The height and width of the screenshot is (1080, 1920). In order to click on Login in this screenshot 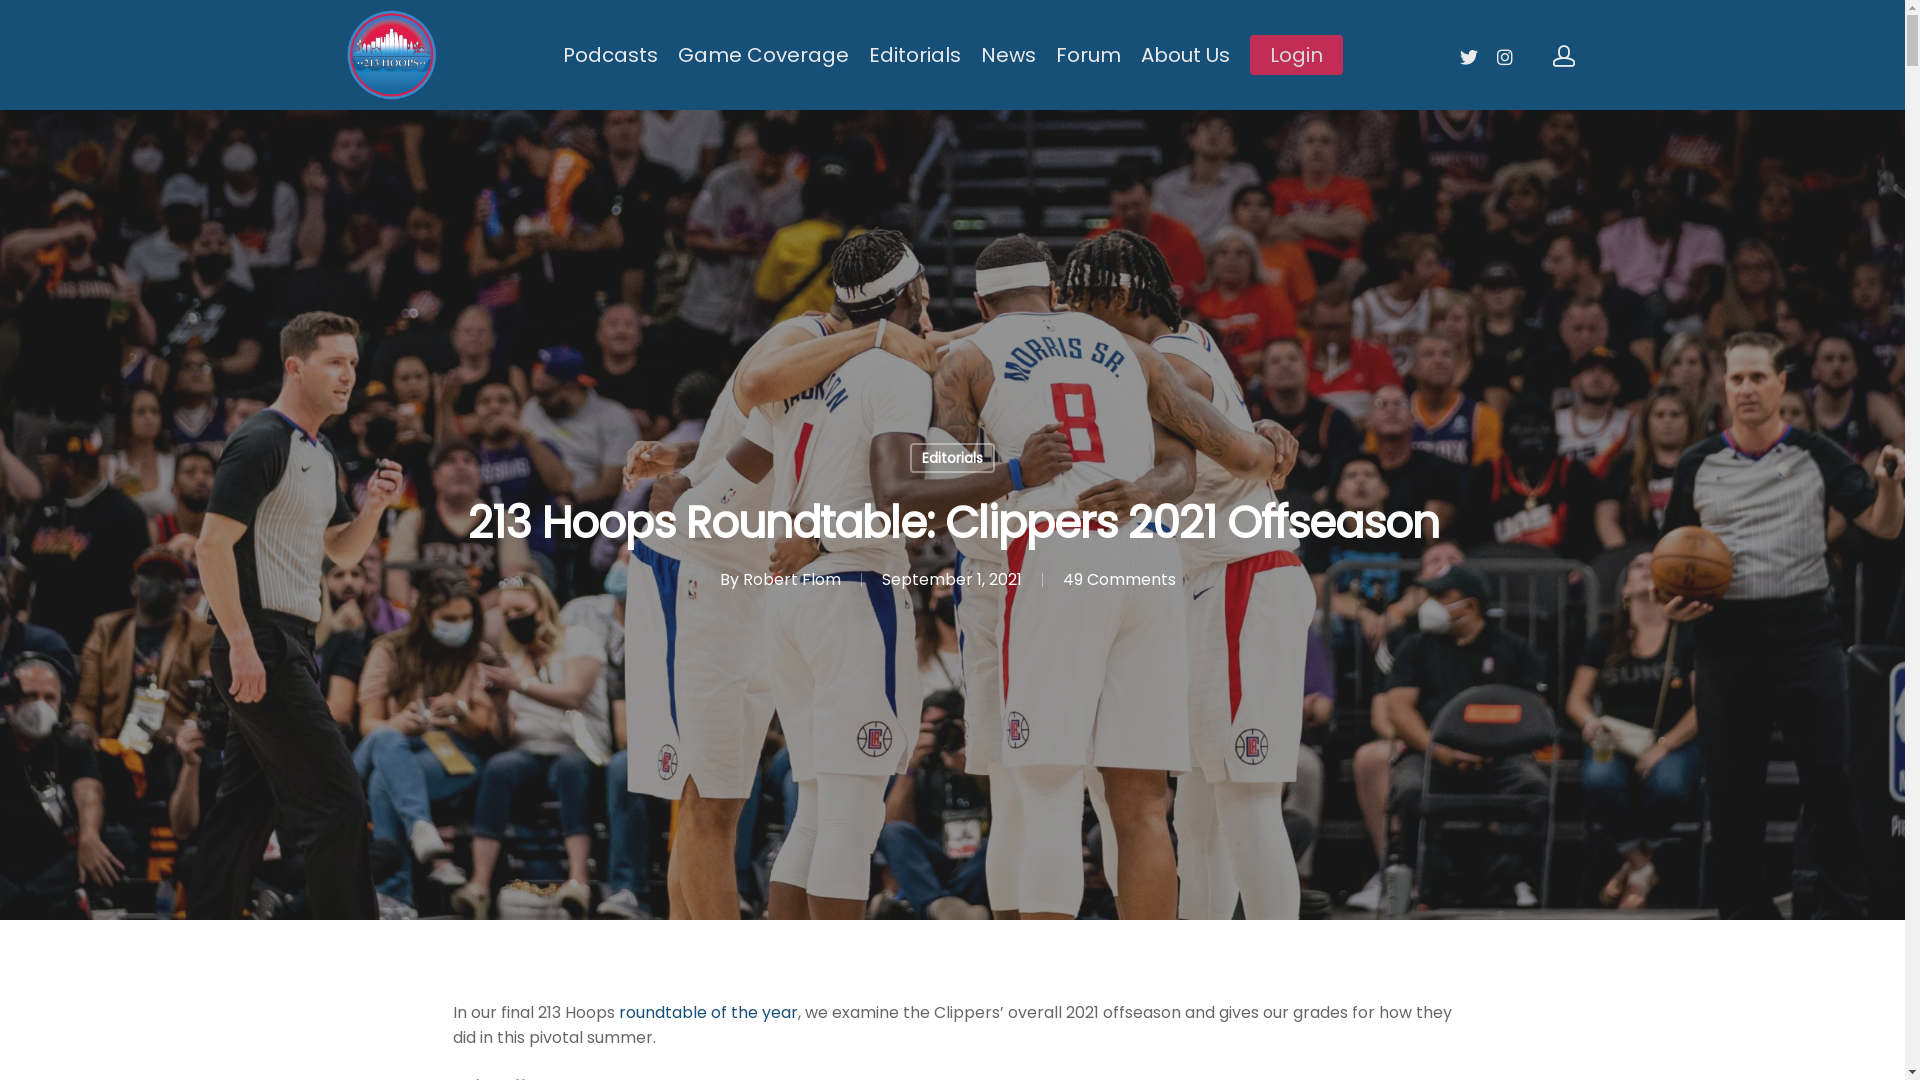, I will do `click(1296, 55)`.